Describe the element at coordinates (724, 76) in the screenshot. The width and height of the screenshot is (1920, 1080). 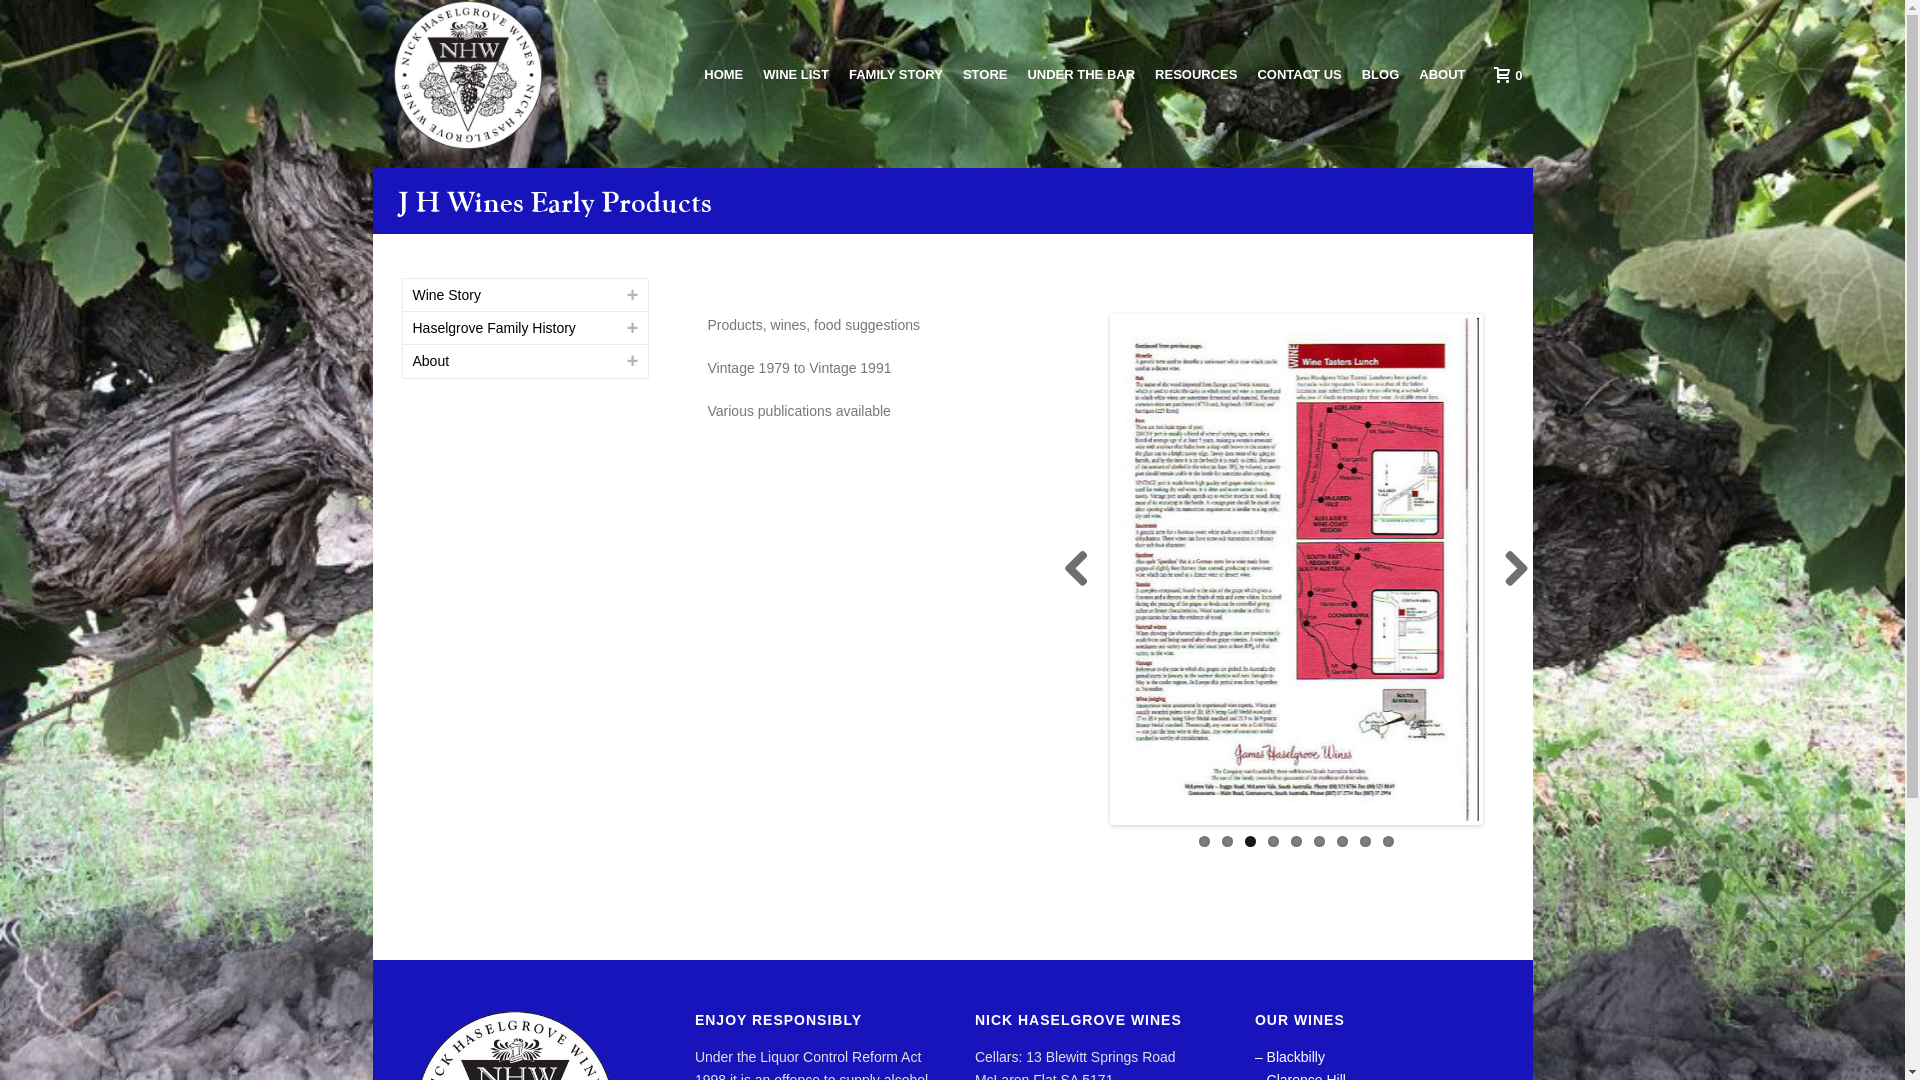
I see `HOME` at that location.